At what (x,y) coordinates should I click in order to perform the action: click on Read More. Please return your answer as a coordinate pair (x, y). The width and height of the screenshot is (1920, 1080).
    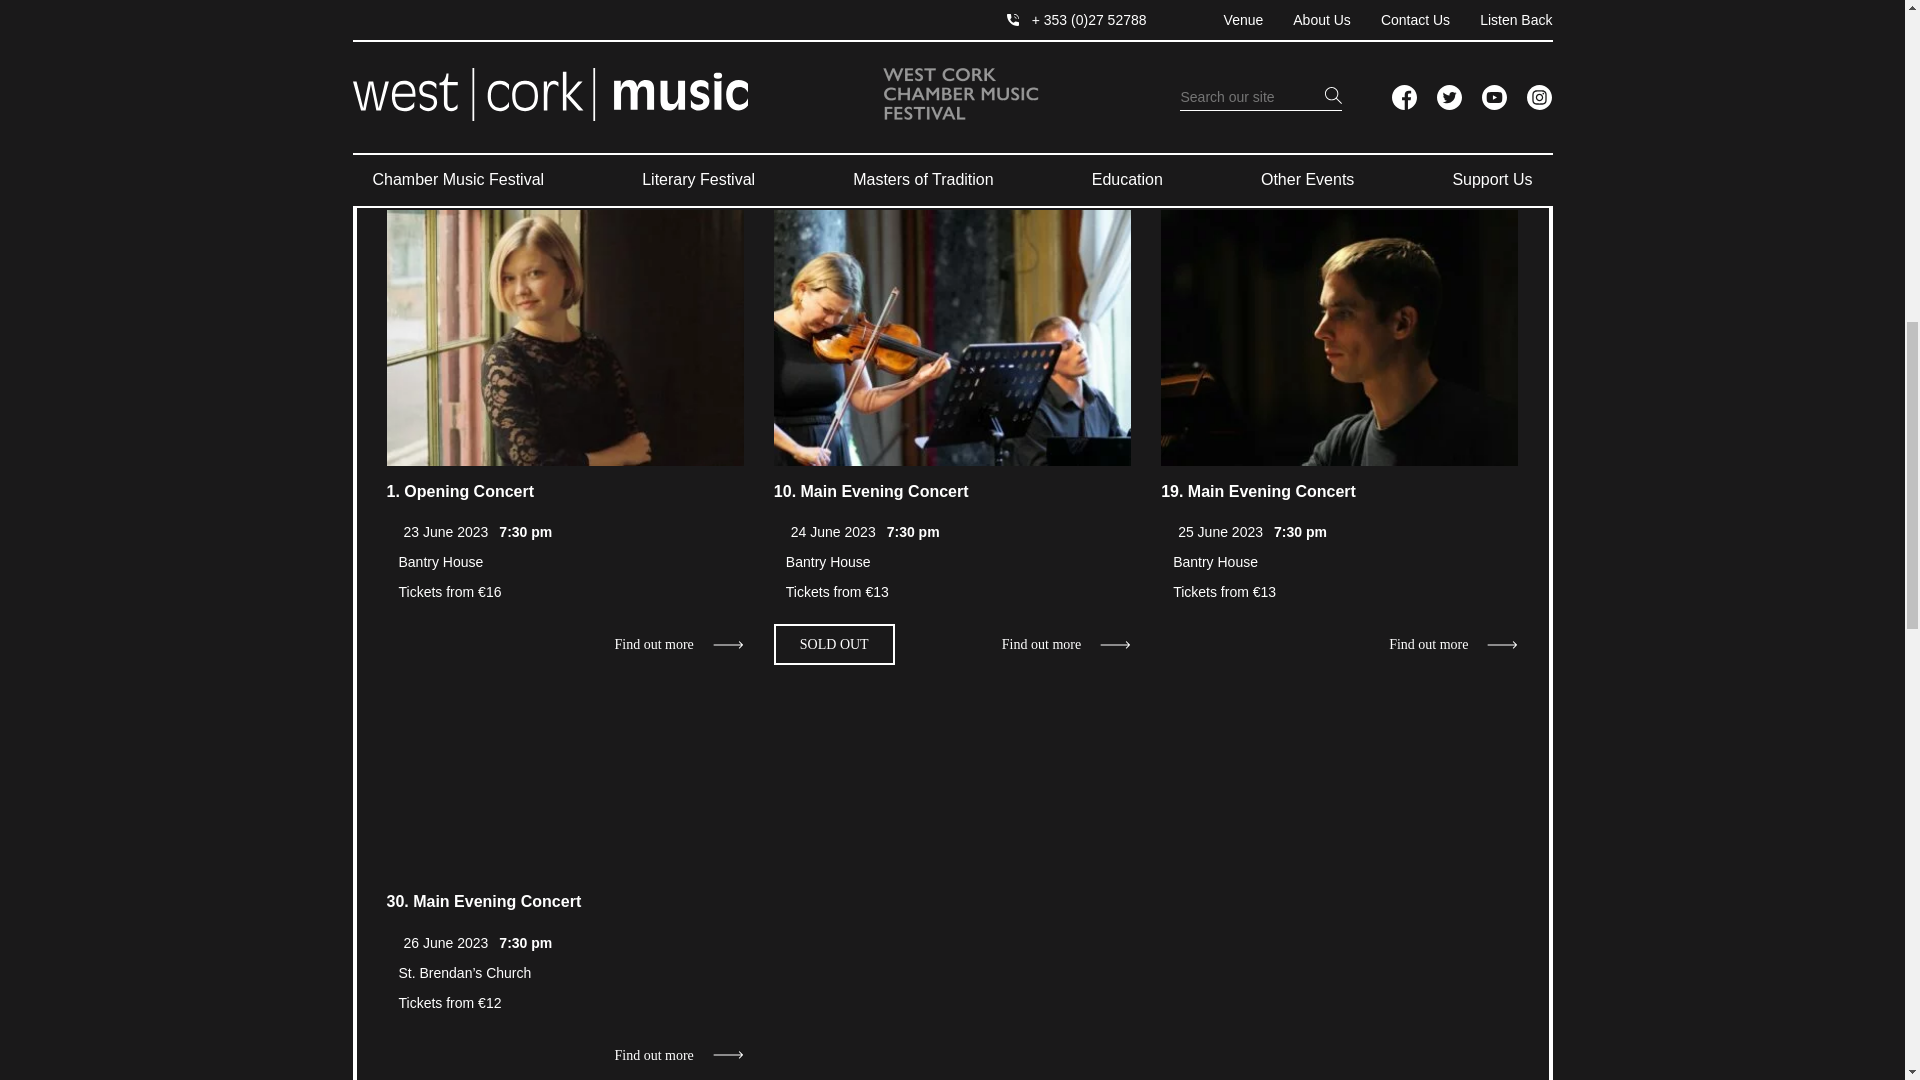
    Looking at the image, I should click on (1340, 337).